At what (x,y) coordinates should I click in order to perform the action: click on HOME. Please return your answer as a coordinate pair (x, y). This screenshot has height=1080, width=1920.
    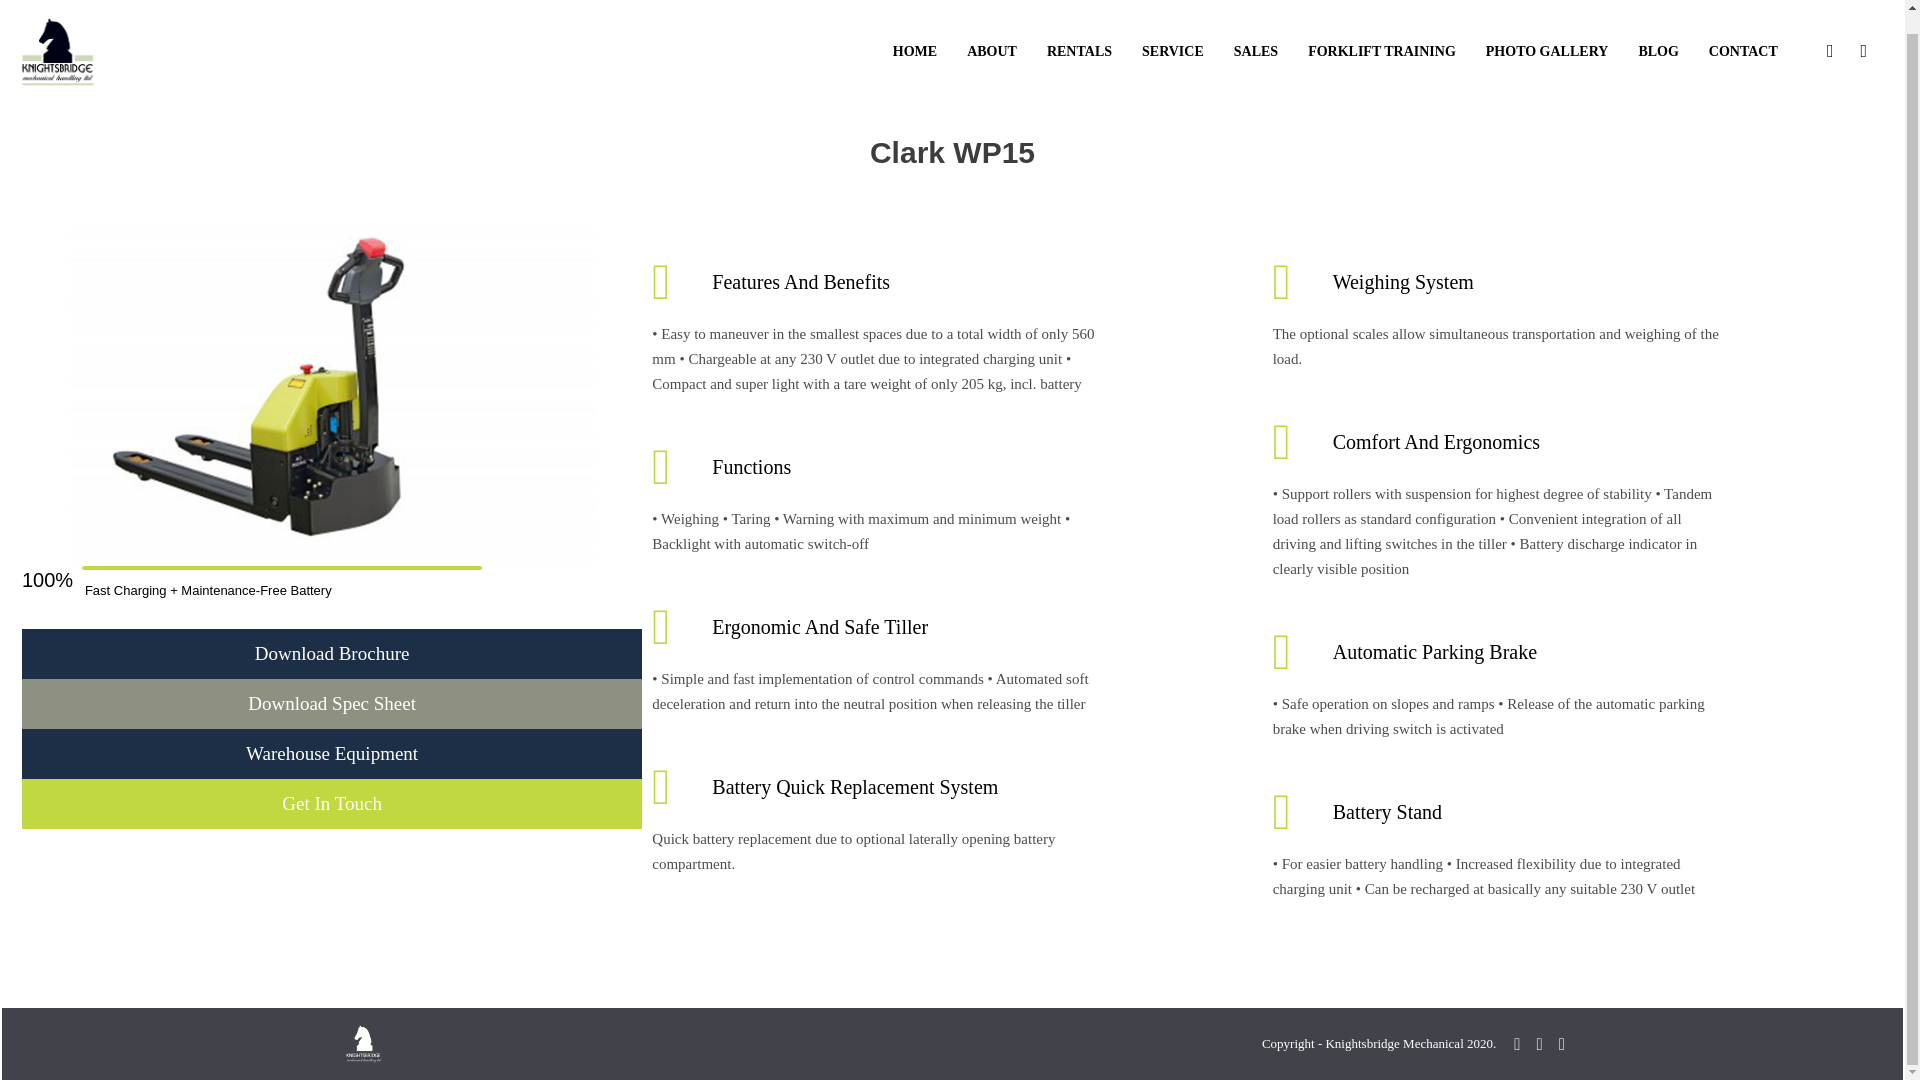
    Looking at the image, I should click on (914, 50).